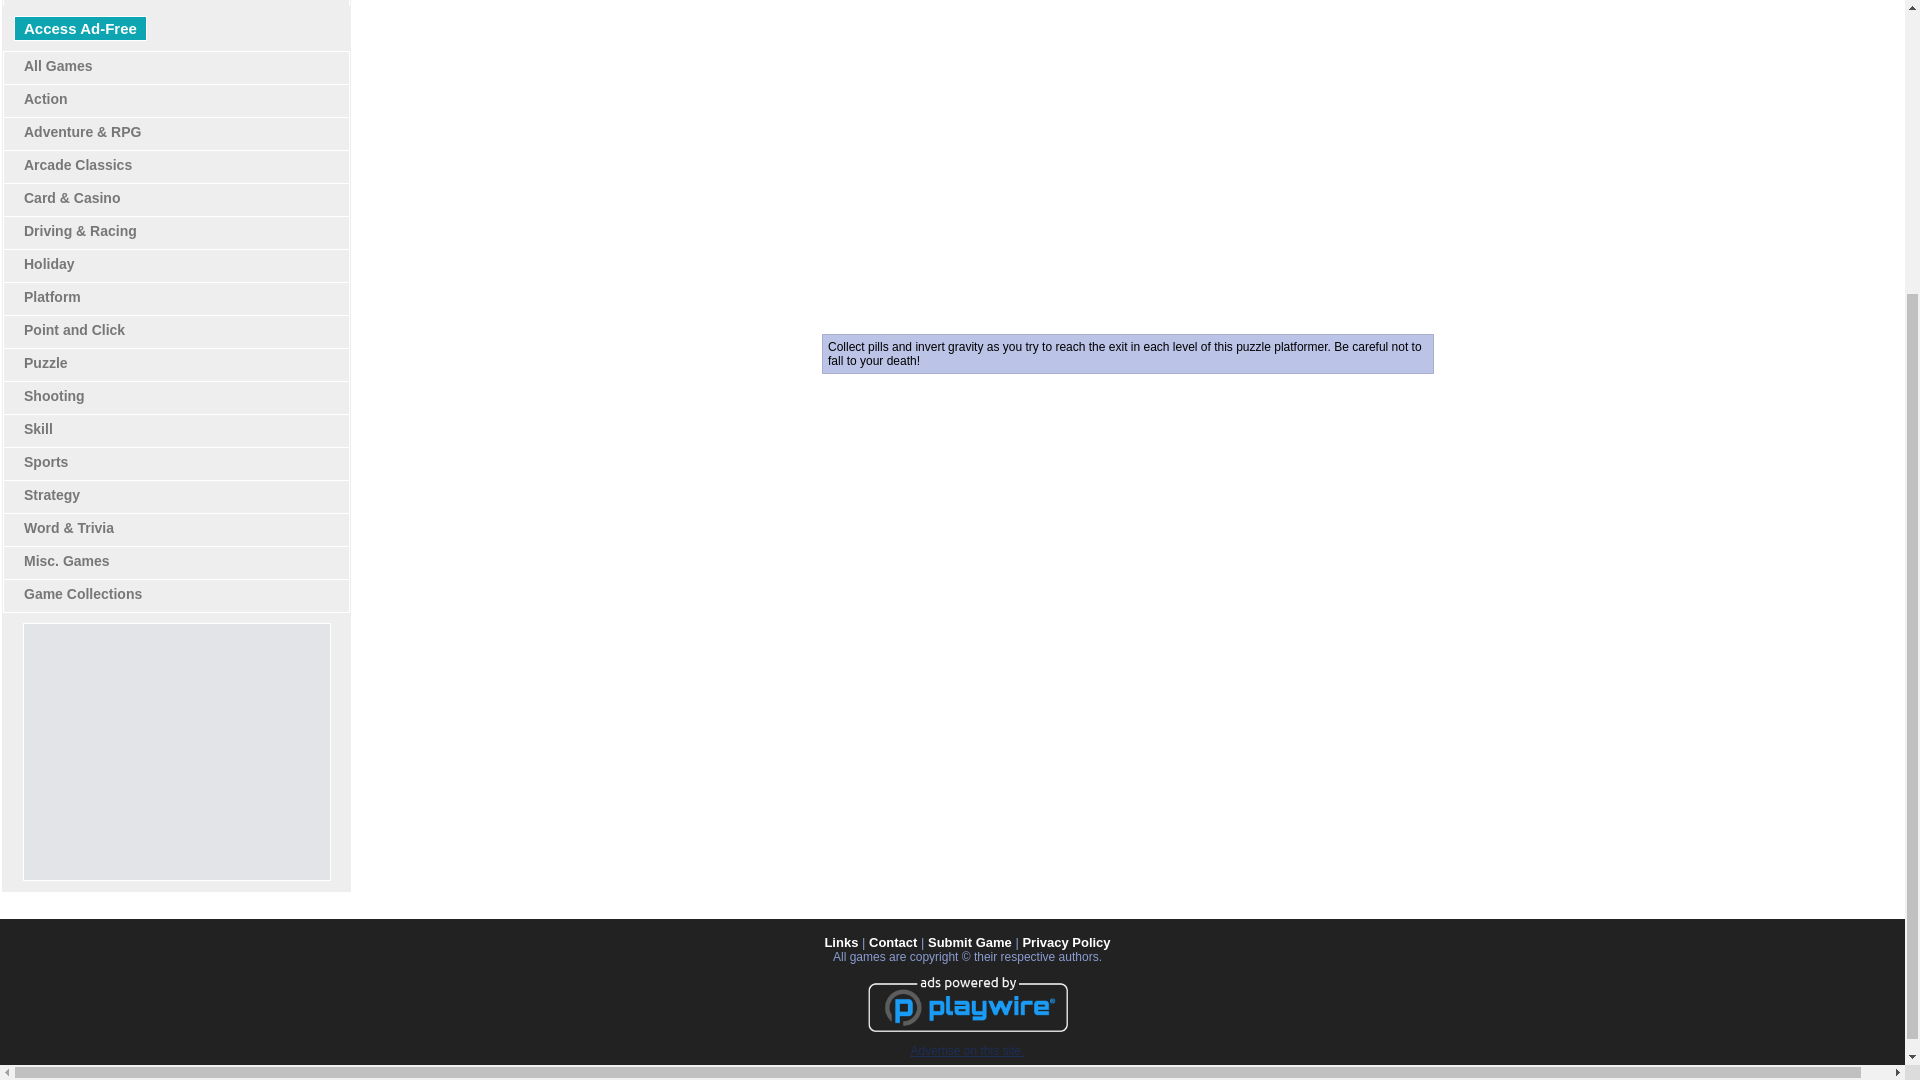 The height and width of the screenshot is (1080, 1920). Describe the element at coordinates (74, 330) in the screenshot. I see `Point and Click` at that location.